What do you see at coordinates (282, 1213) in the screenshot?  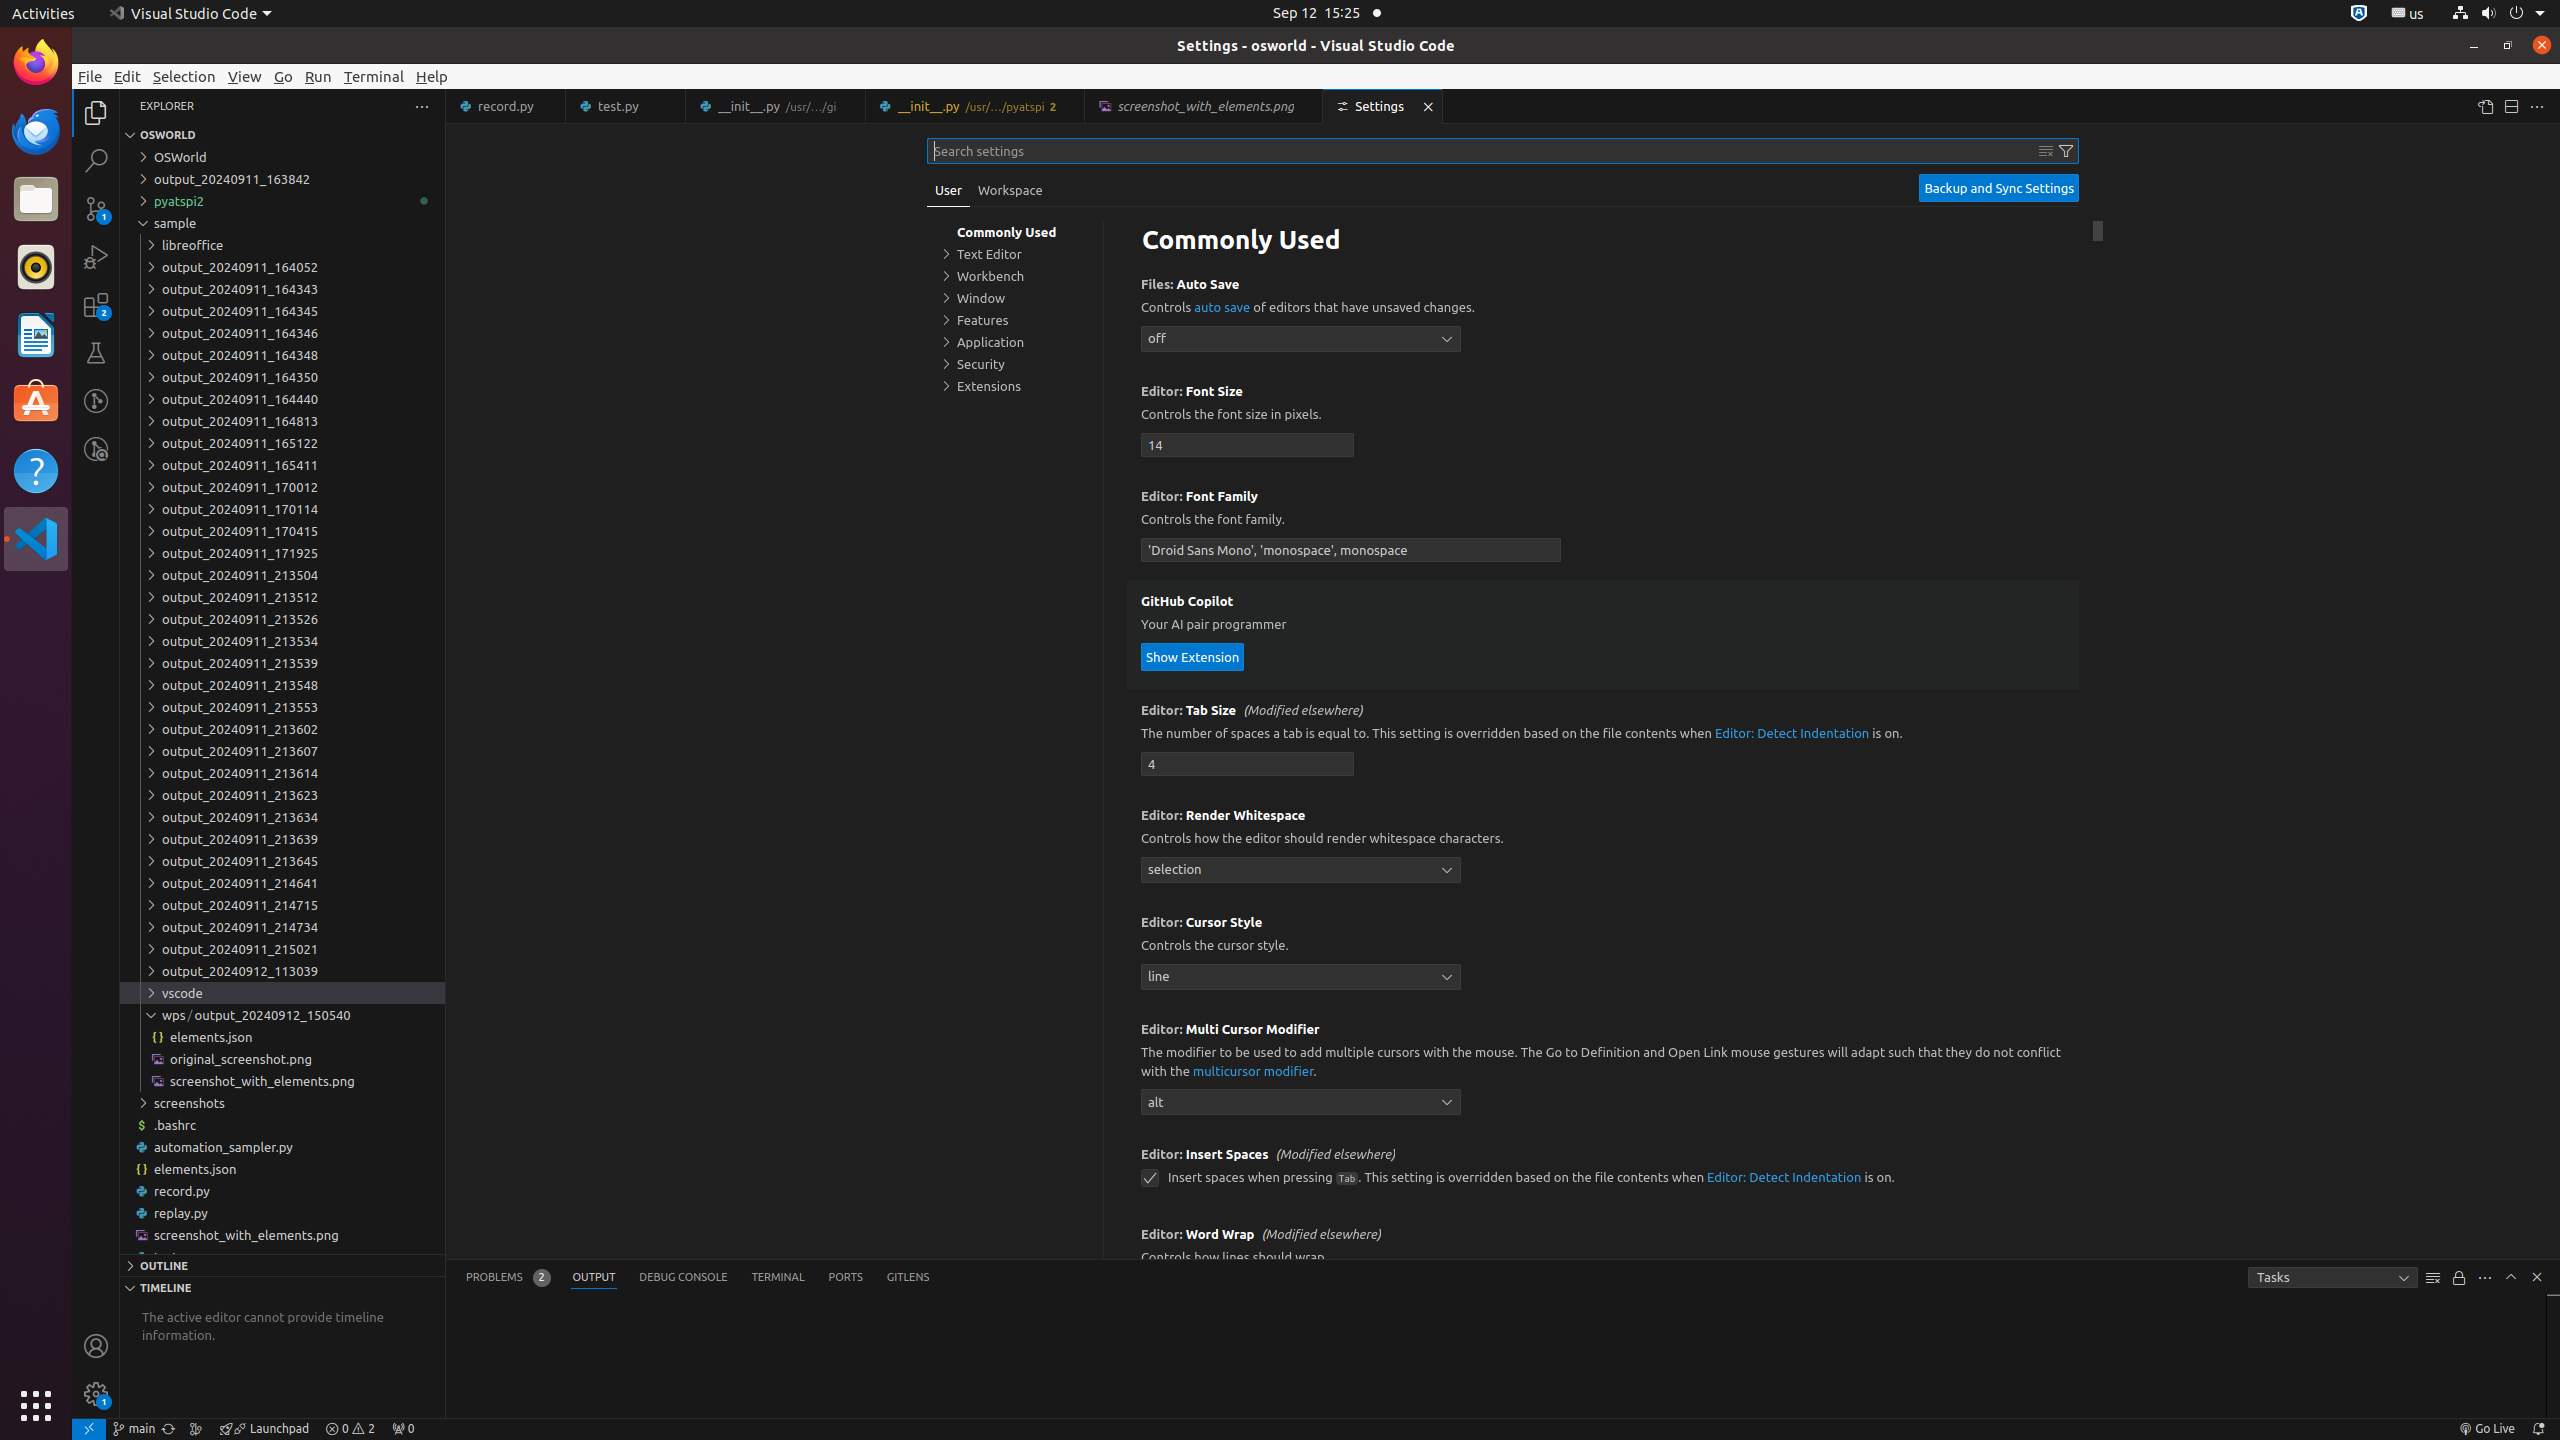 I see `replay.py` at bounding box center [282, 1213].